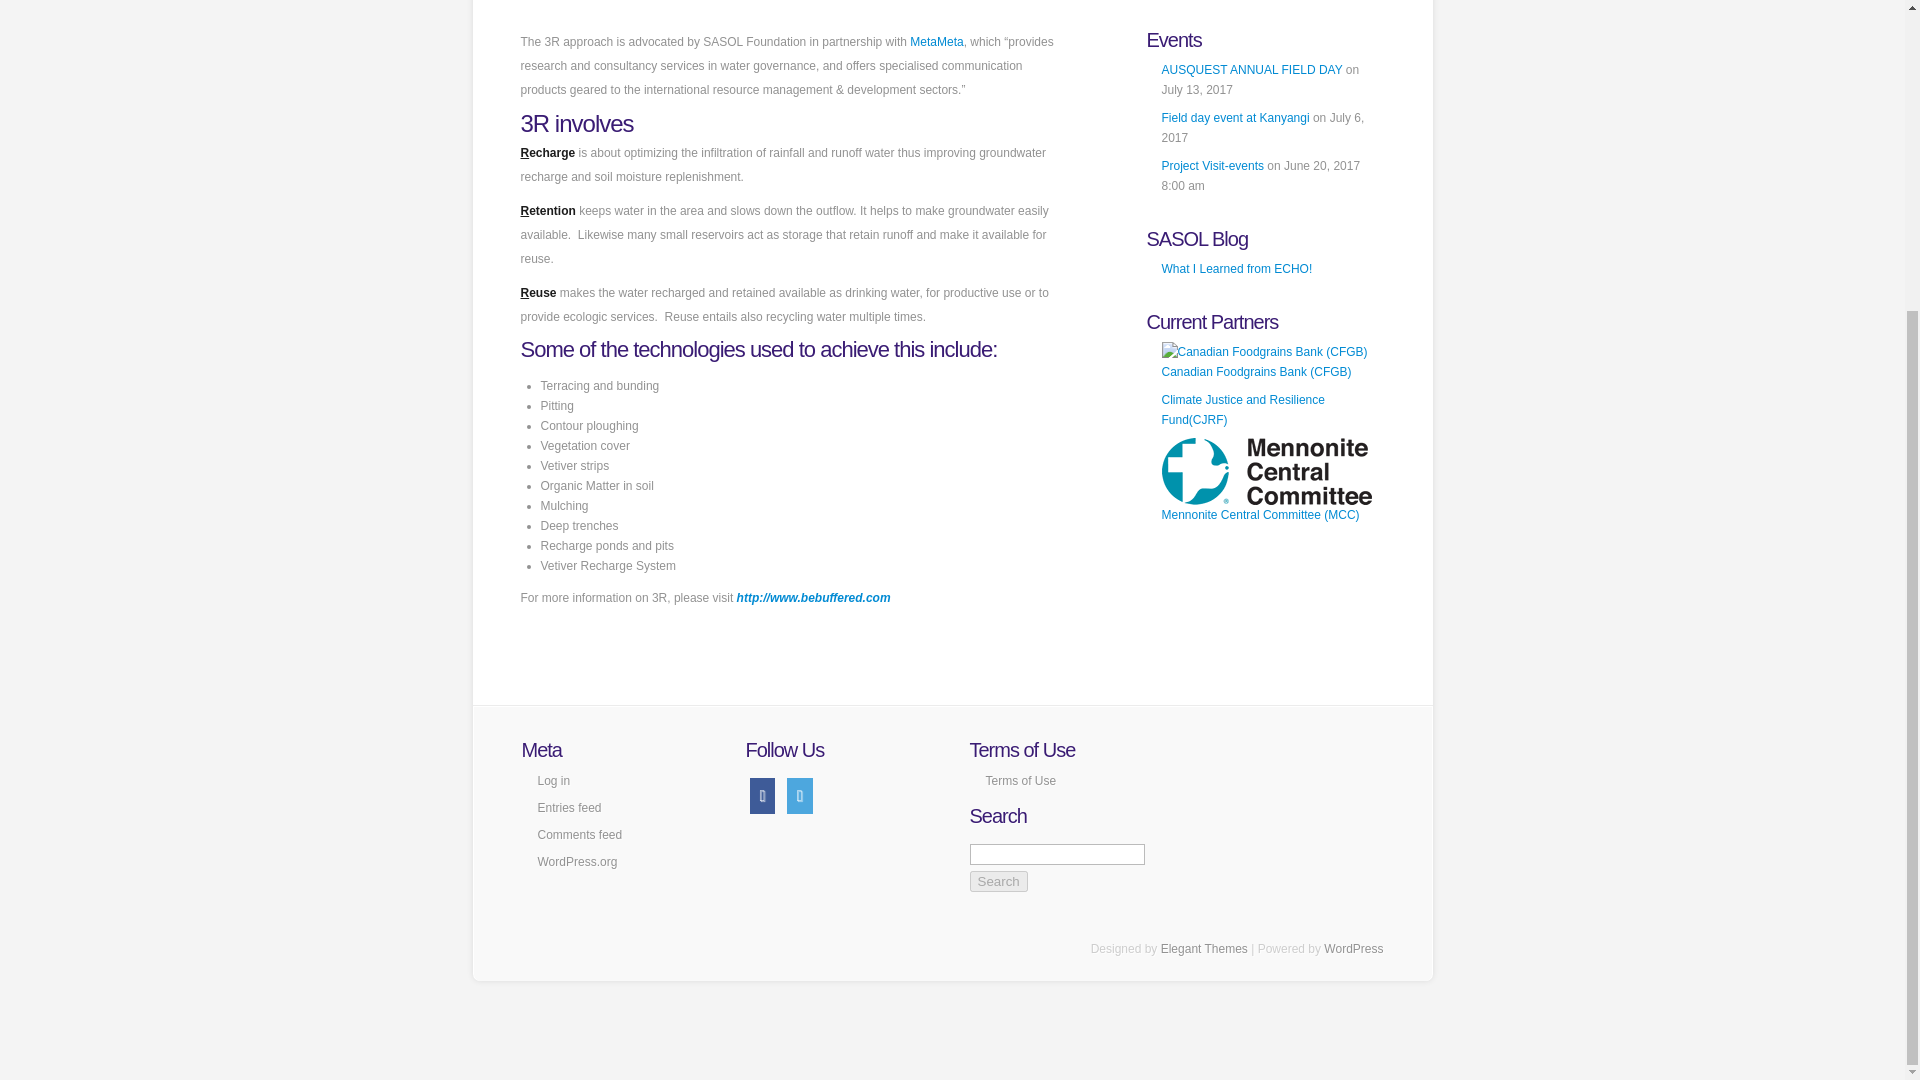 The image size is (1920, 1080). Describe the element at coordinates (998, 881) in the screenshot. I see `Search` at that location.